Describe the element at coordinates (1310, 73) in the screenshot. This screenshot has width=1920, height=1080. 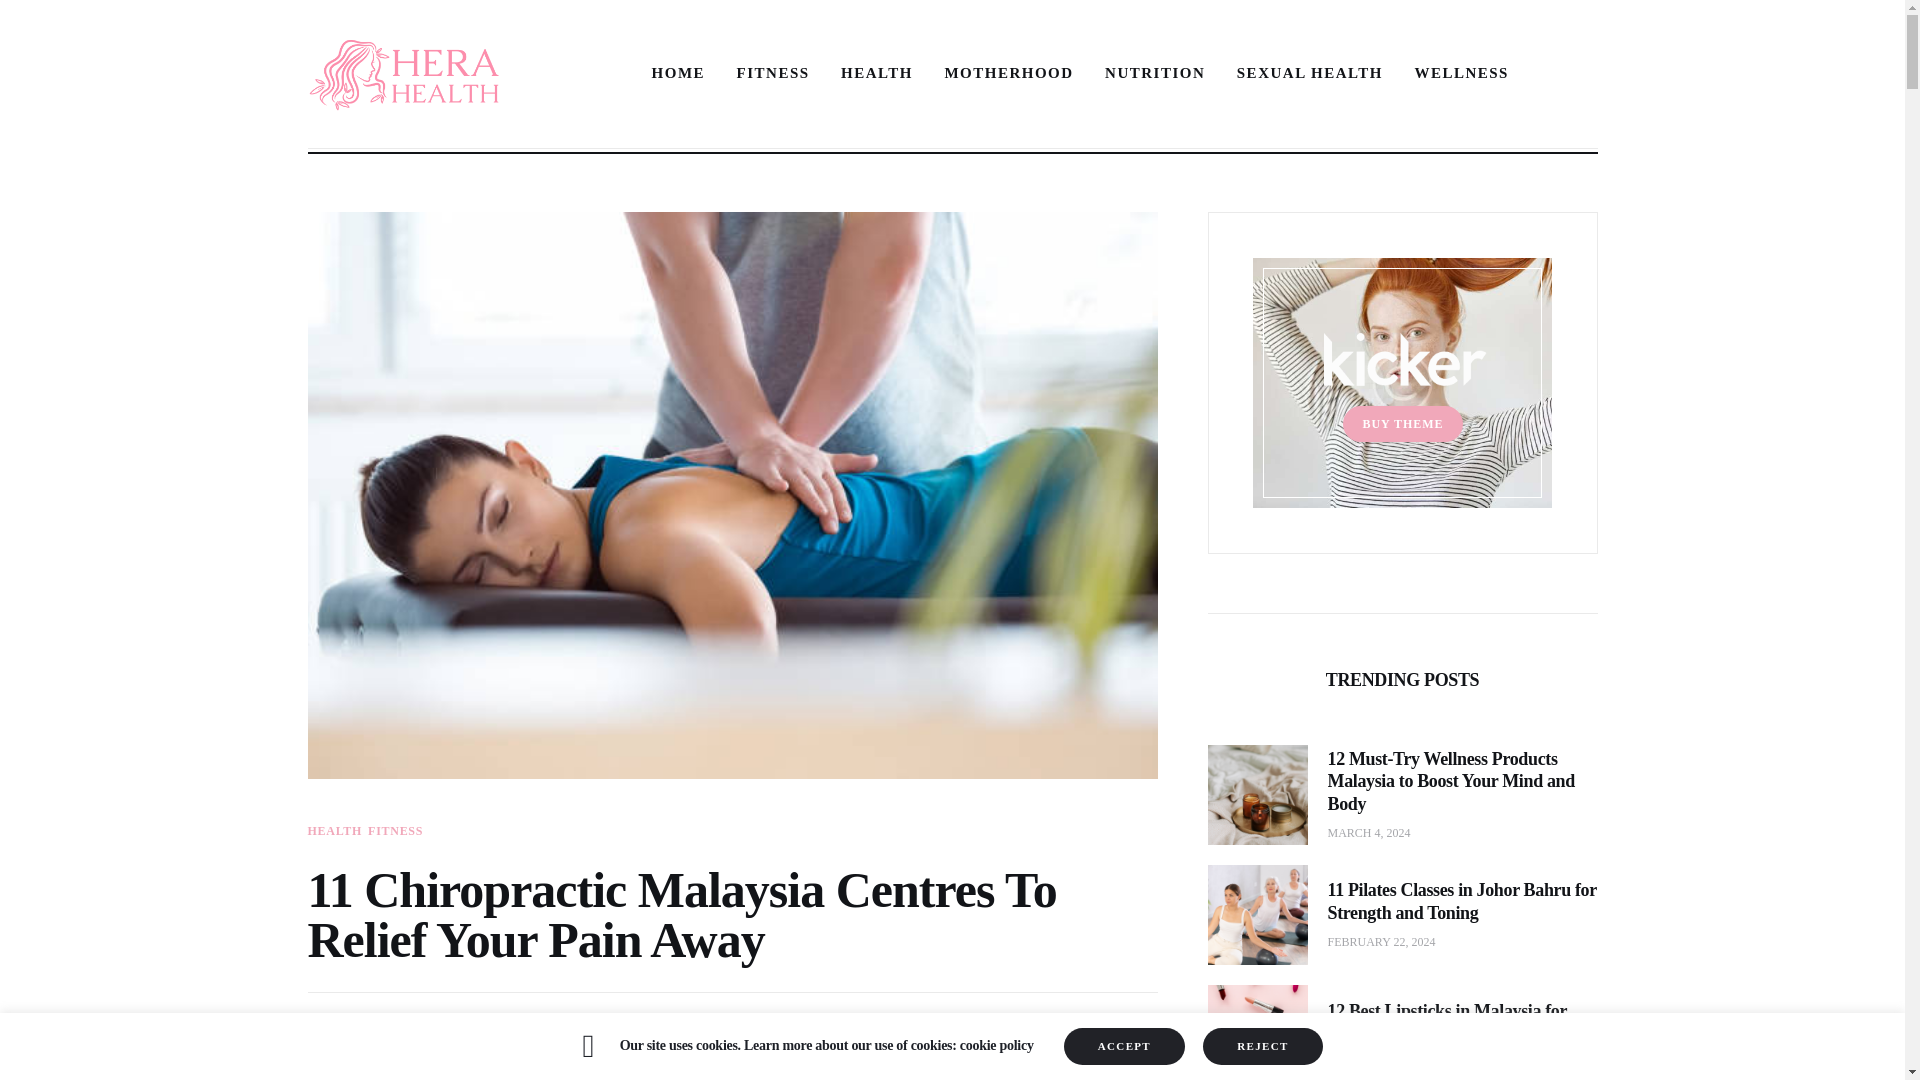
I see `MOTHERHOOD` at that location.